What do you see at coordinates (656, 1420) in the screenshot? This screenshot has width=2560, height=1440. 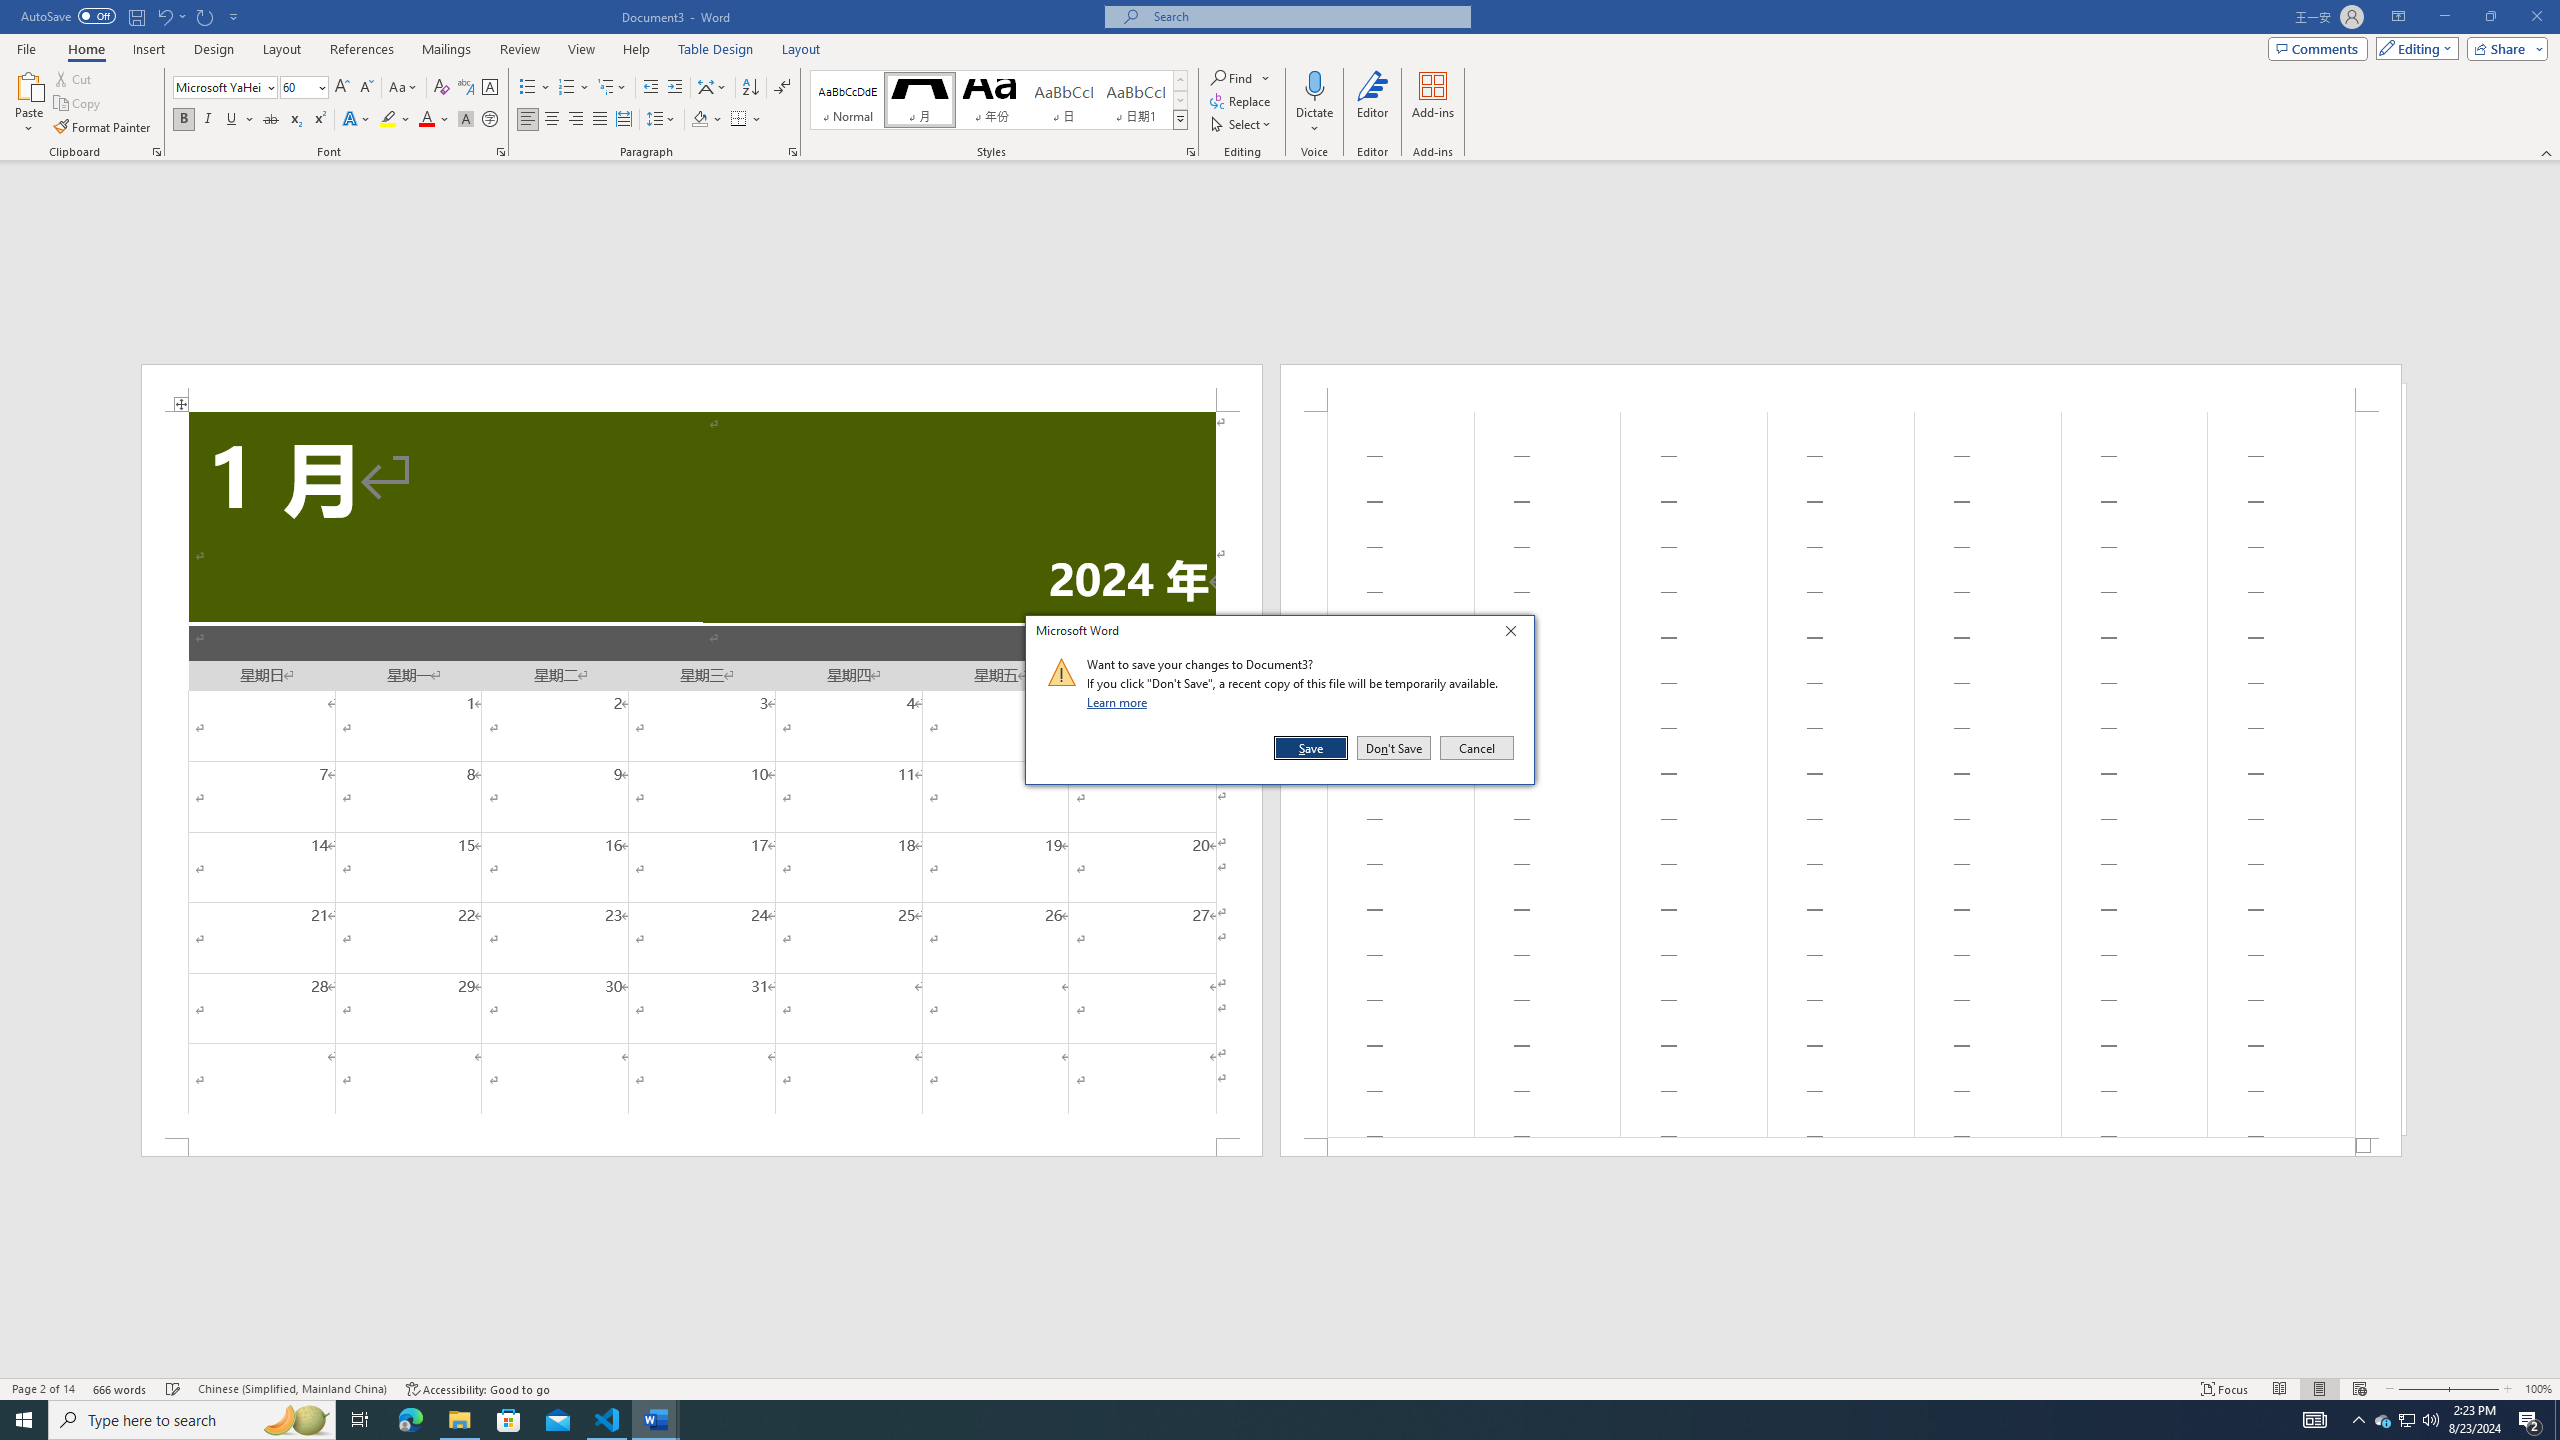 I see `Word - 2 running windows` at bounding box center [656, 1420].